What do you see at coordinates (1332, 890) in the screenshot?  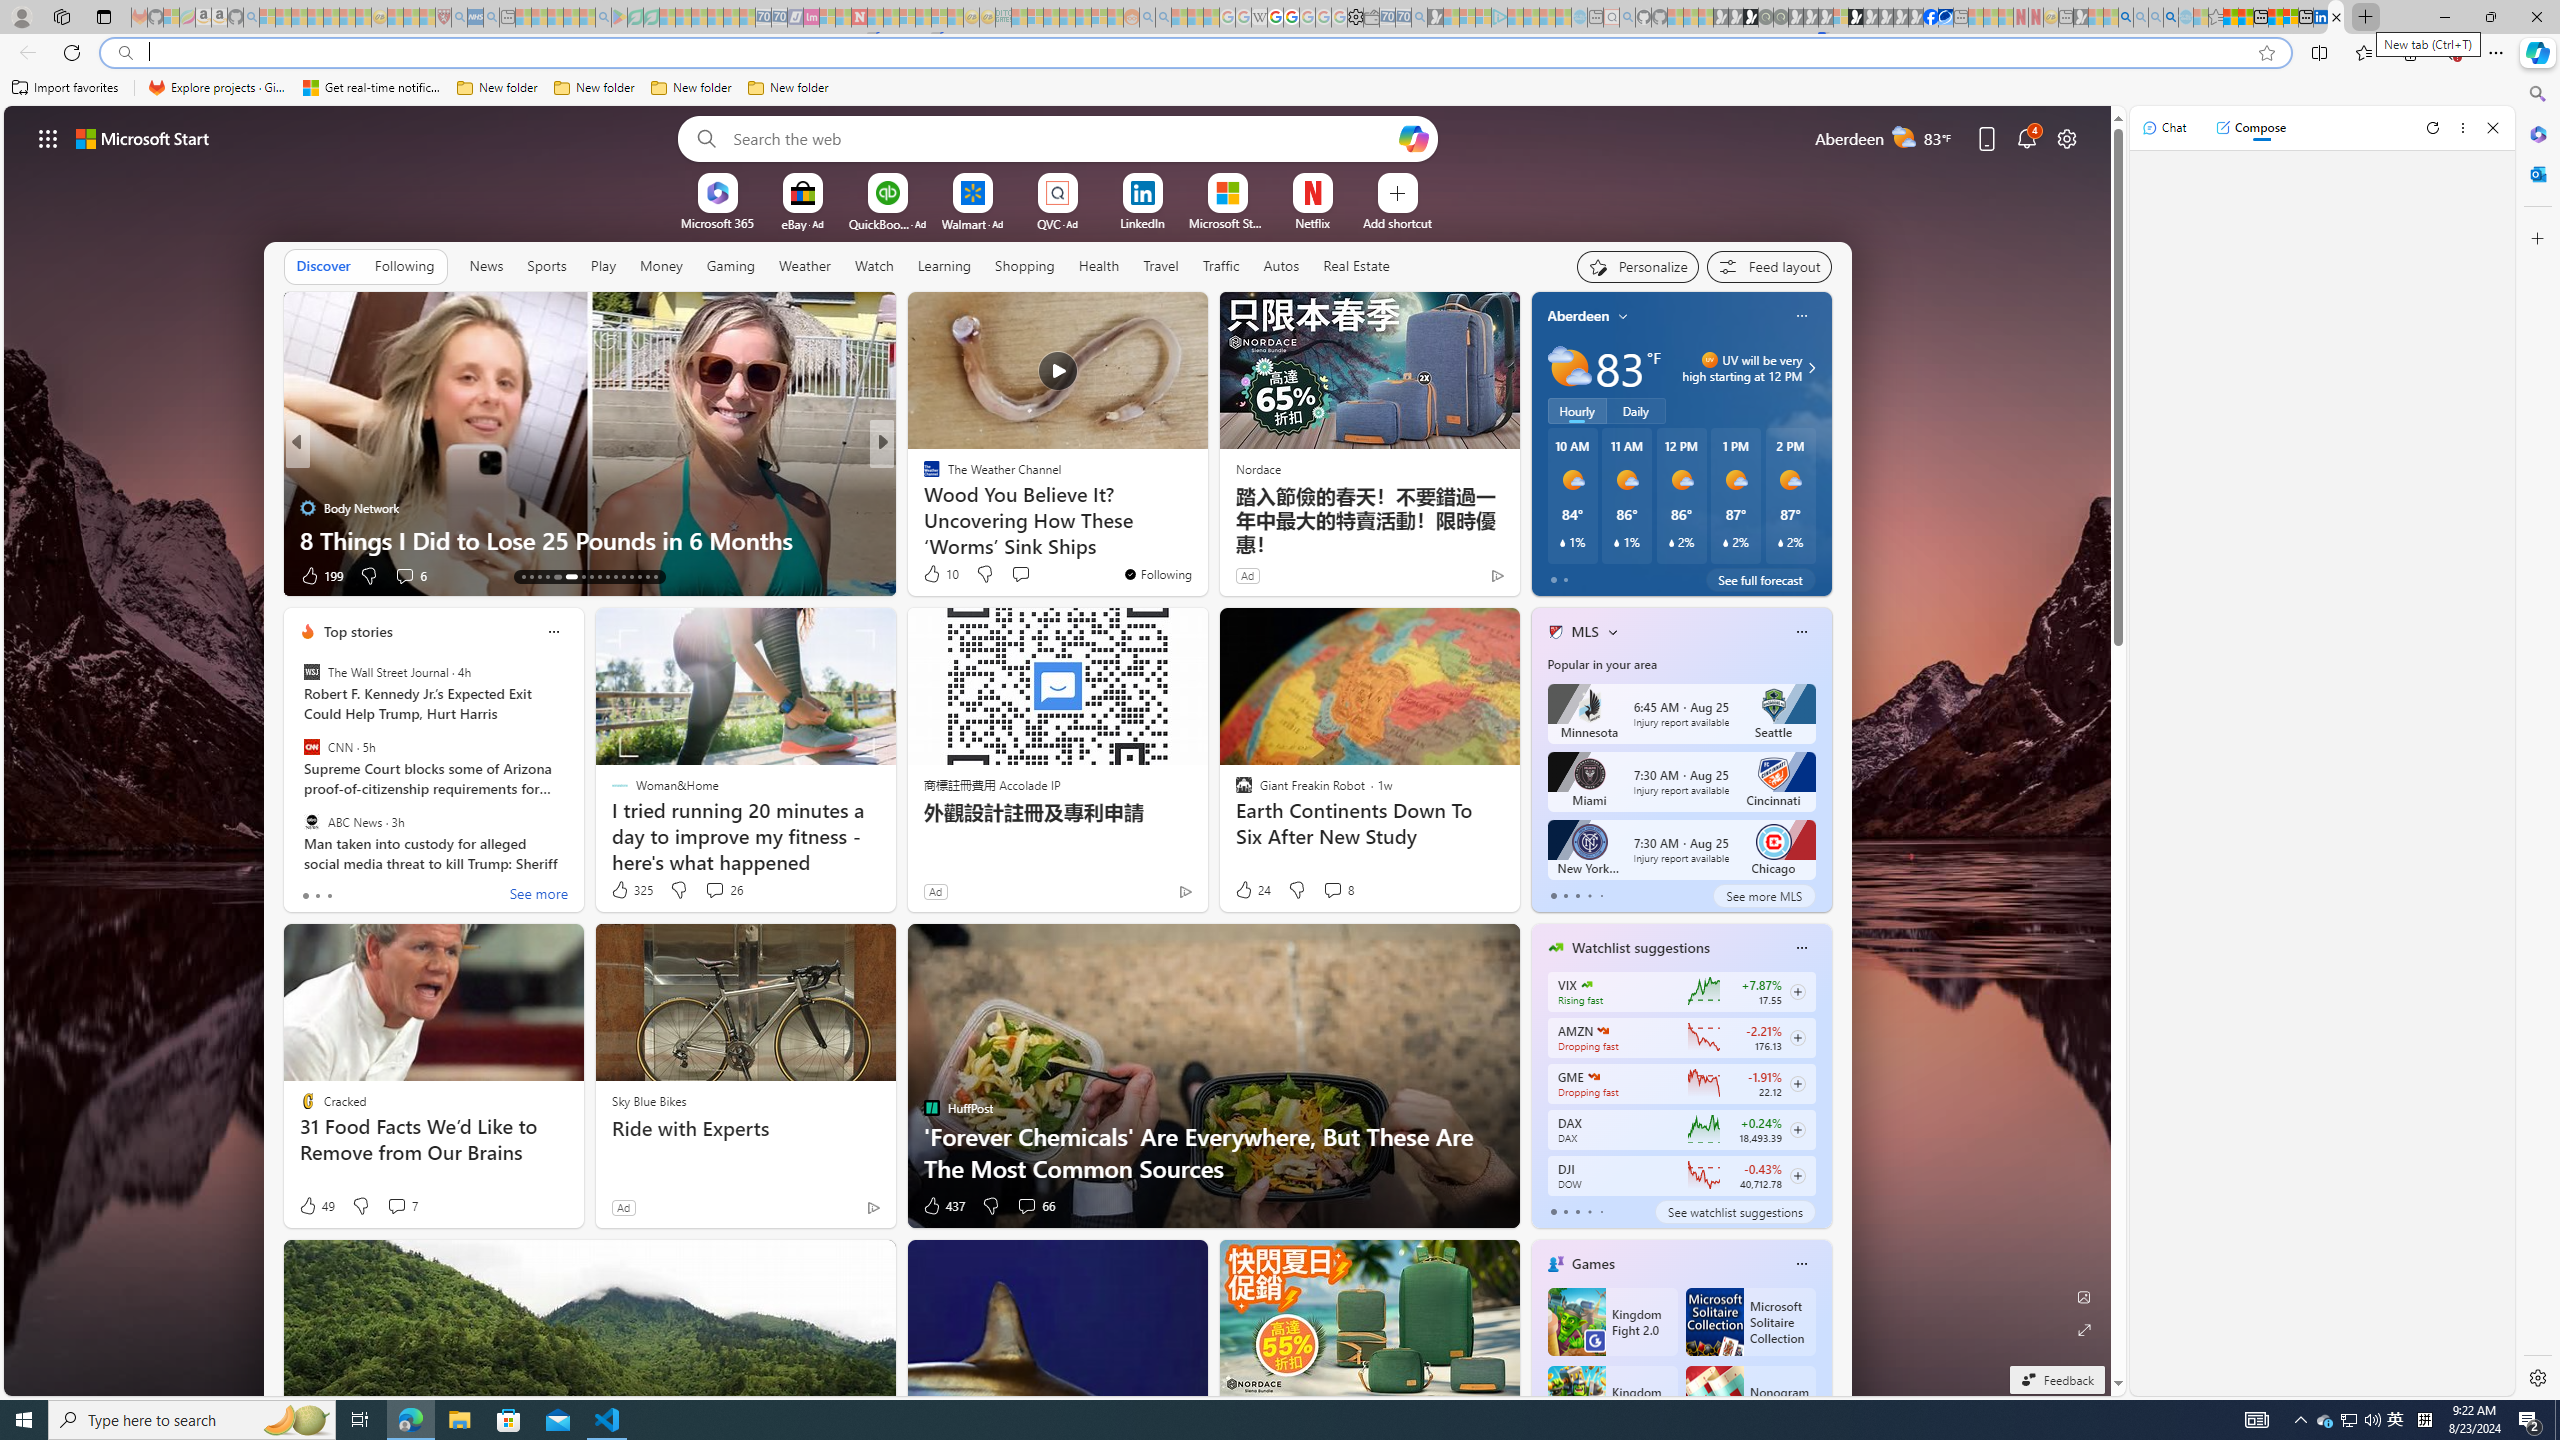 I see `View comments 8 Comment` at bounding box center [1332, 890].